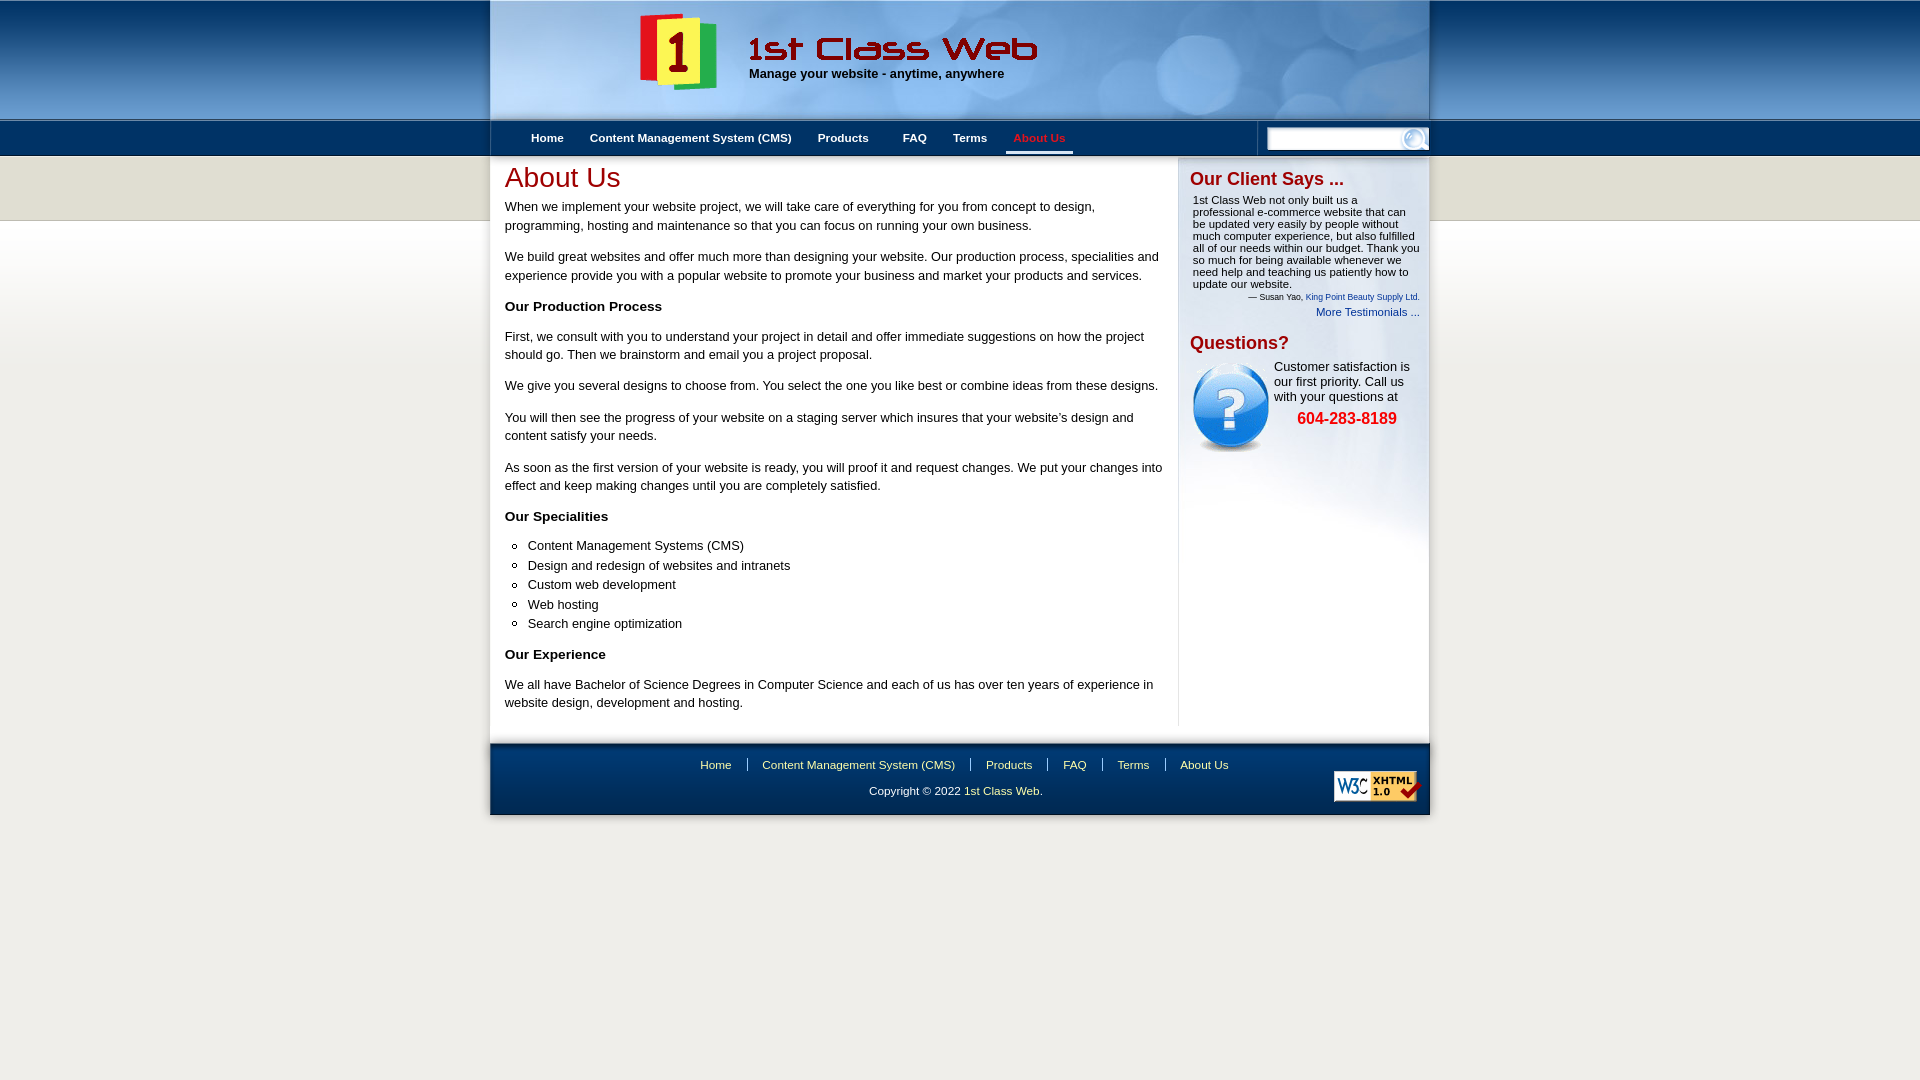 The image size is (1920, 1080). Describe the element at coordinates (1130, 764) in the screenshot. I see `Terms` at that location.